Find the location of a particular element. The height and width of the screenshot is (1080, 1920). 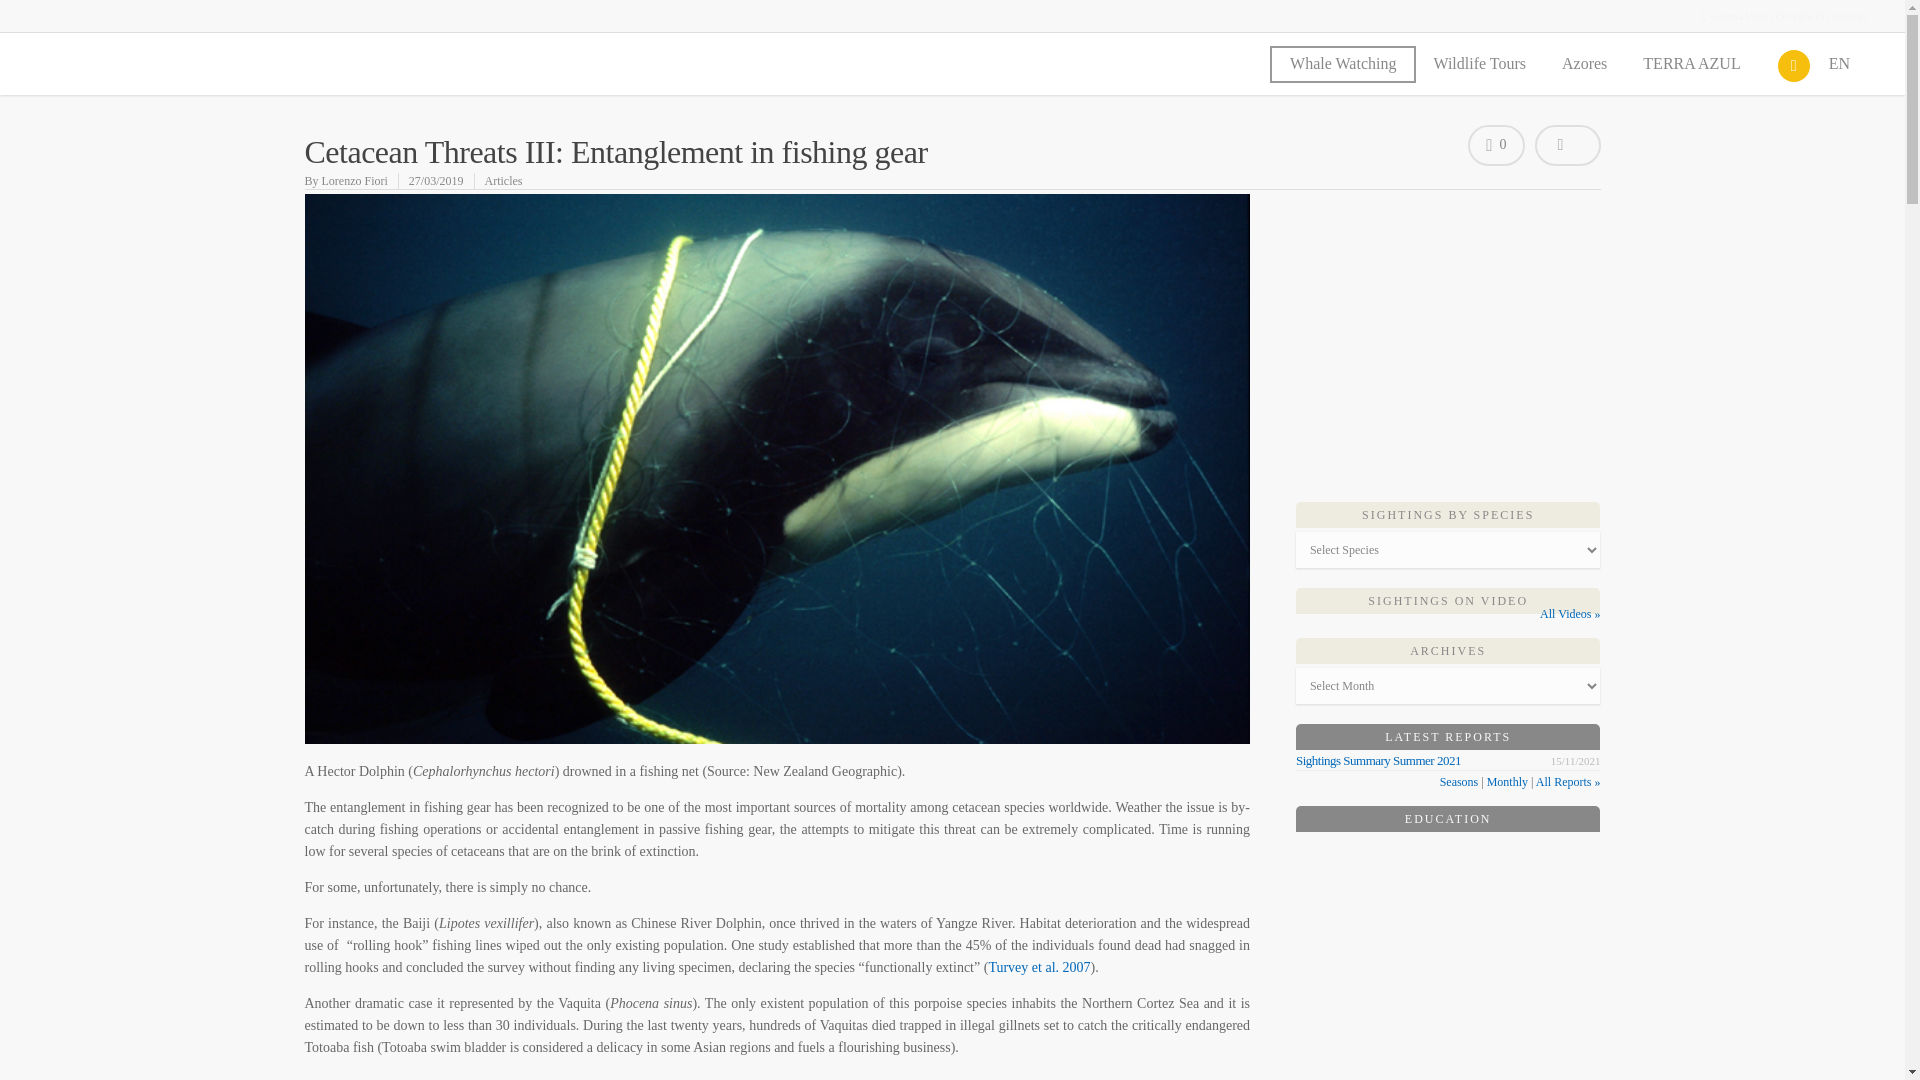

EN is located at coordinates (1848, 69).